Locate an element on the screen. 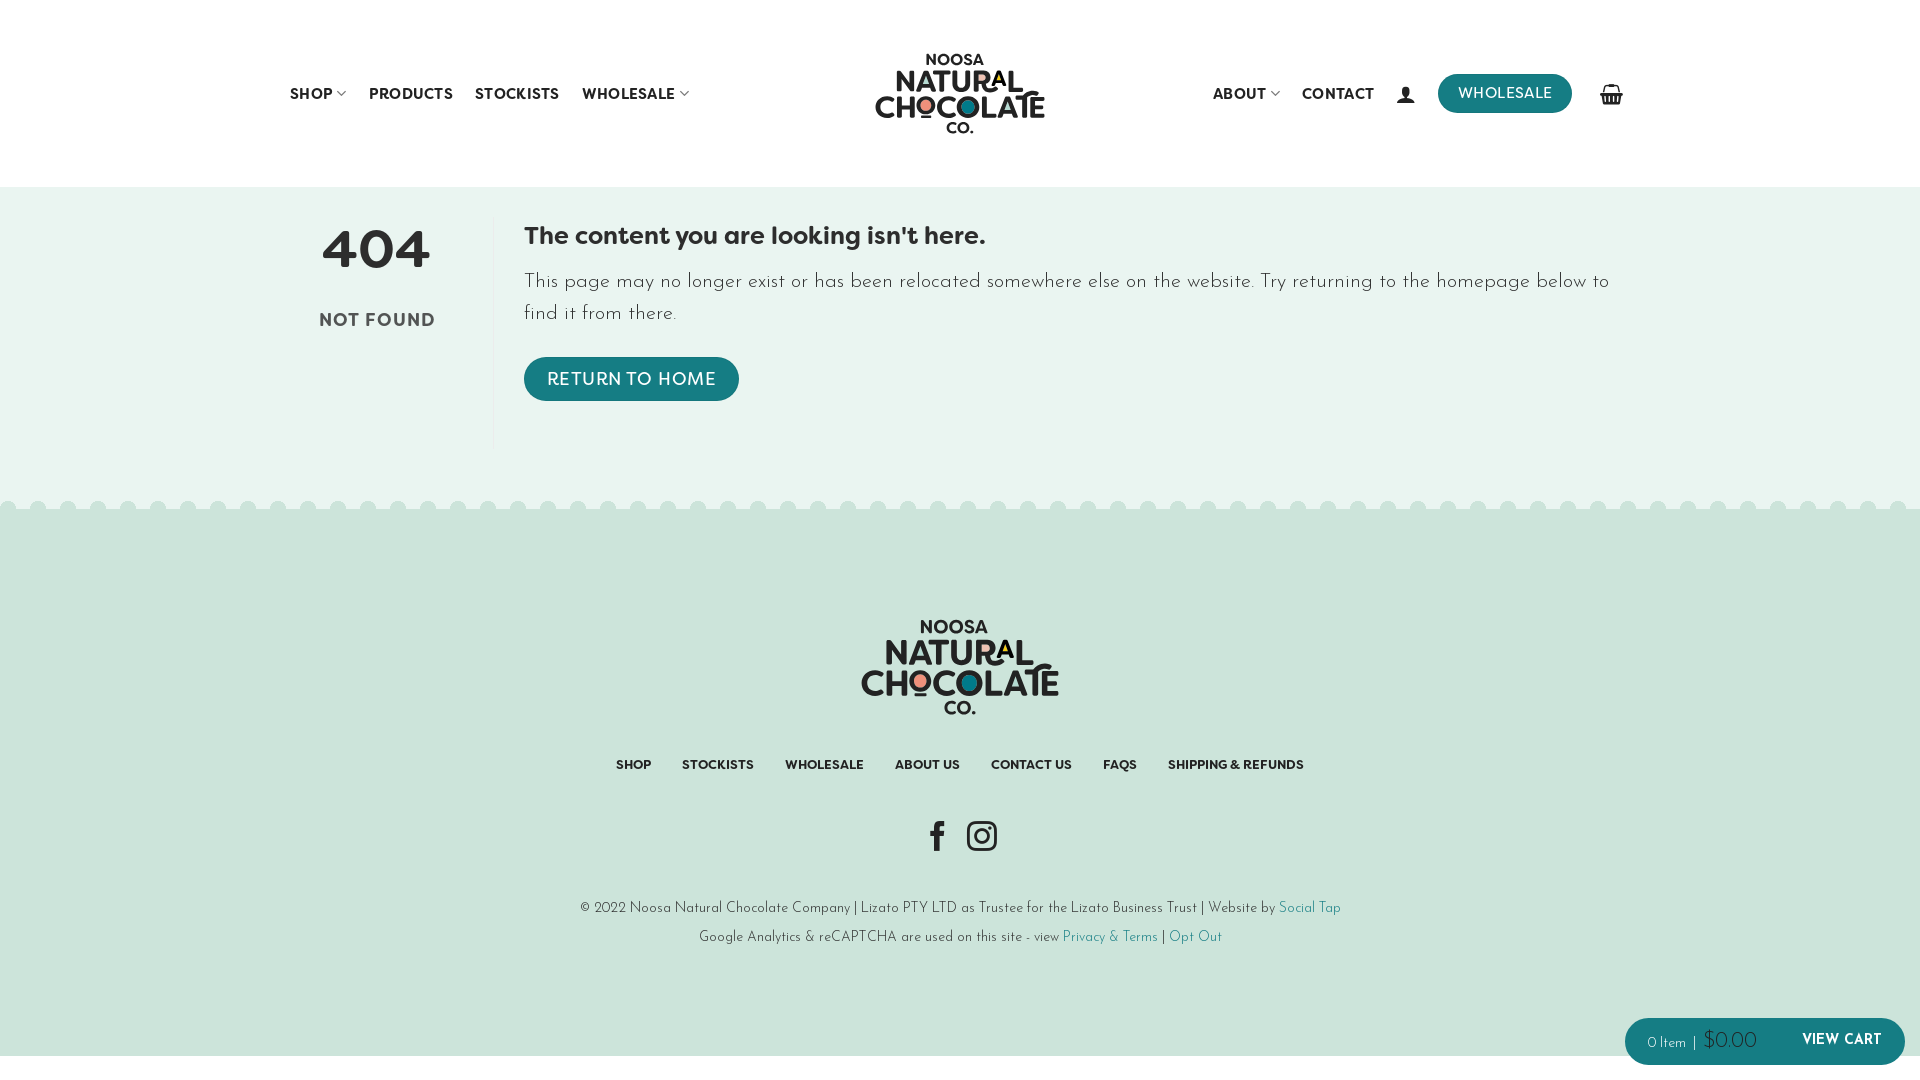  Noosa Natural Chocolate Company is located at coordinates (960, 94).